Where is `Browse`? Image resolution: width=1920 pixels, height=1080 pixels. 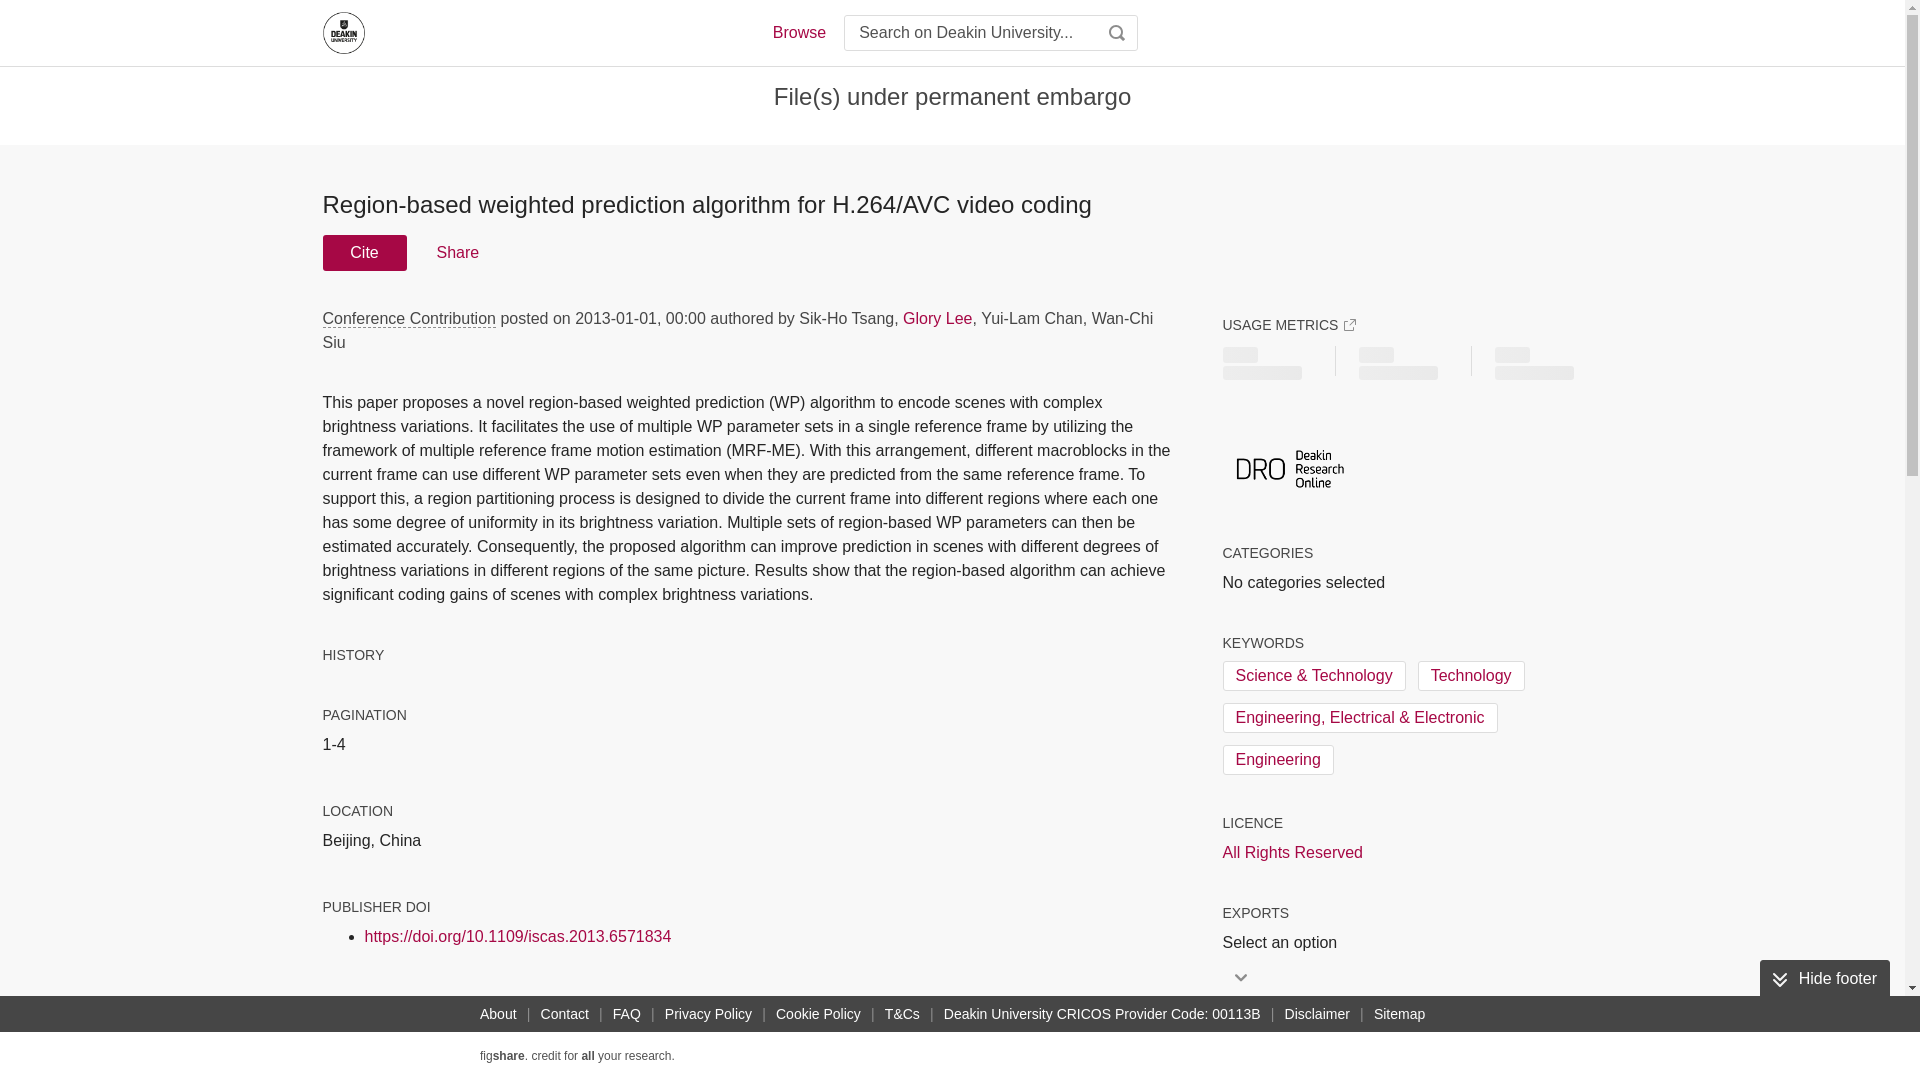 Browse is located at coordinates (798, 32).